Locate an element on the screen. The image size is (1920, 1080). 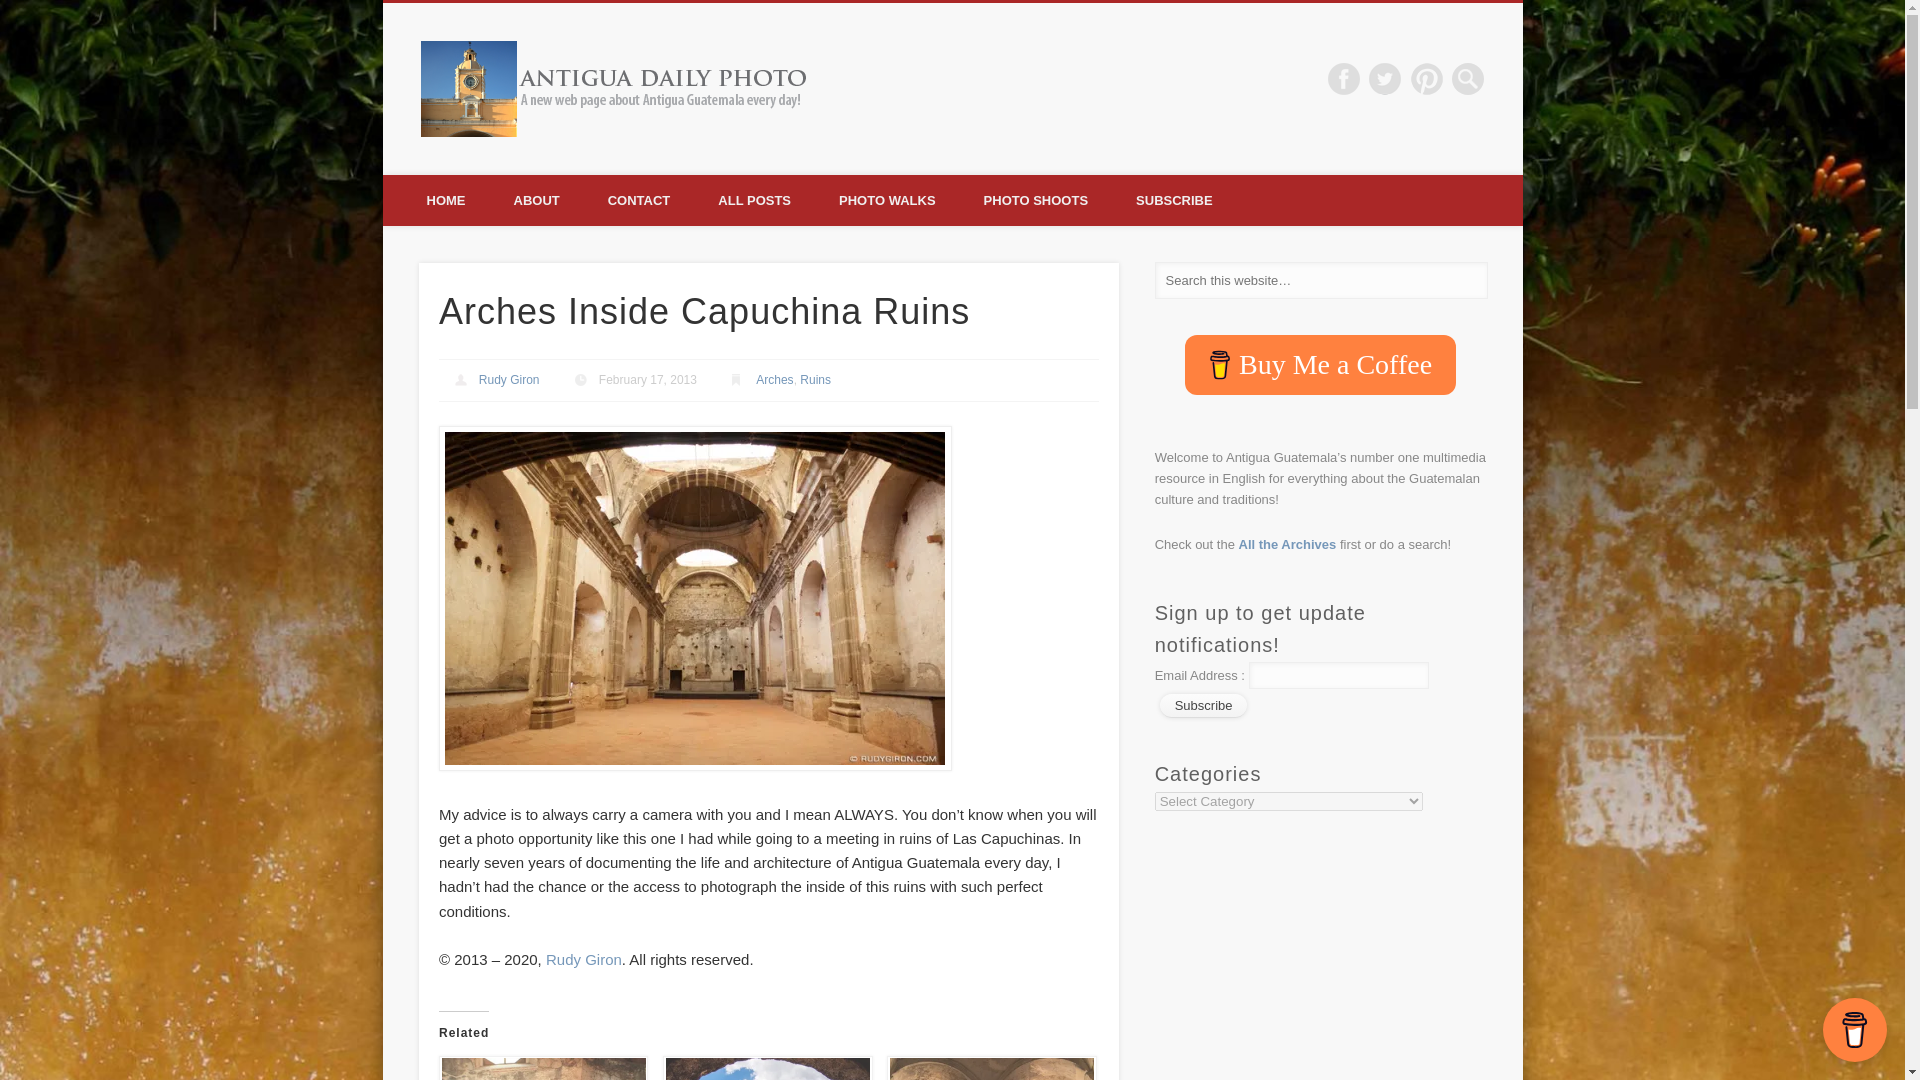
The Circular Ruins of Las Capuchinas in Antigua Guatemala is located at coordinates (764, 1068).